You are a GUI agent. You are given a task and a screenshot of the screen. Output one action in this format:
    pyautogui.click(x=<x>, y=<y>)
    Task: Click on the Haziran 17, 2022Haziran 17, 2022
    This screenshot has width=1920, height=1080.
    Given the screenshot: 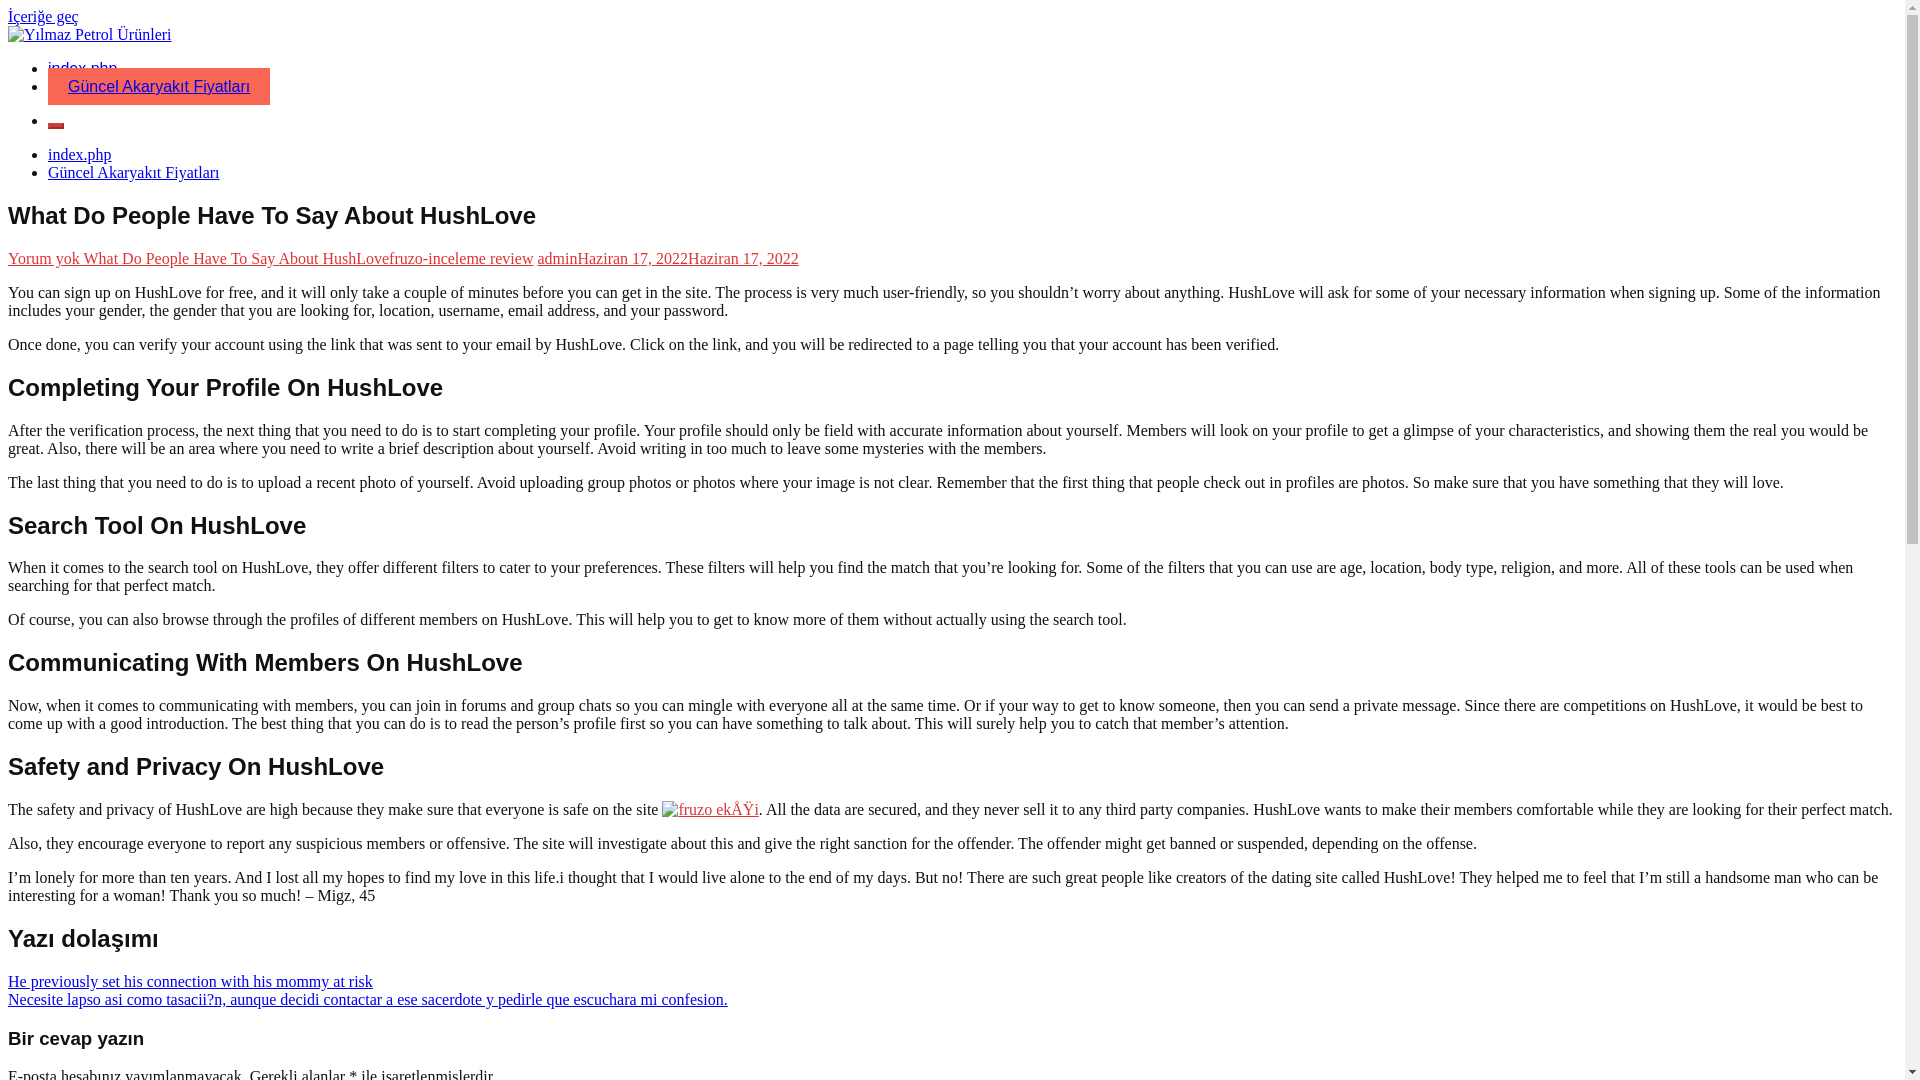 What is the action you would take?
    pyautogui.click(x=688, y=258)
    